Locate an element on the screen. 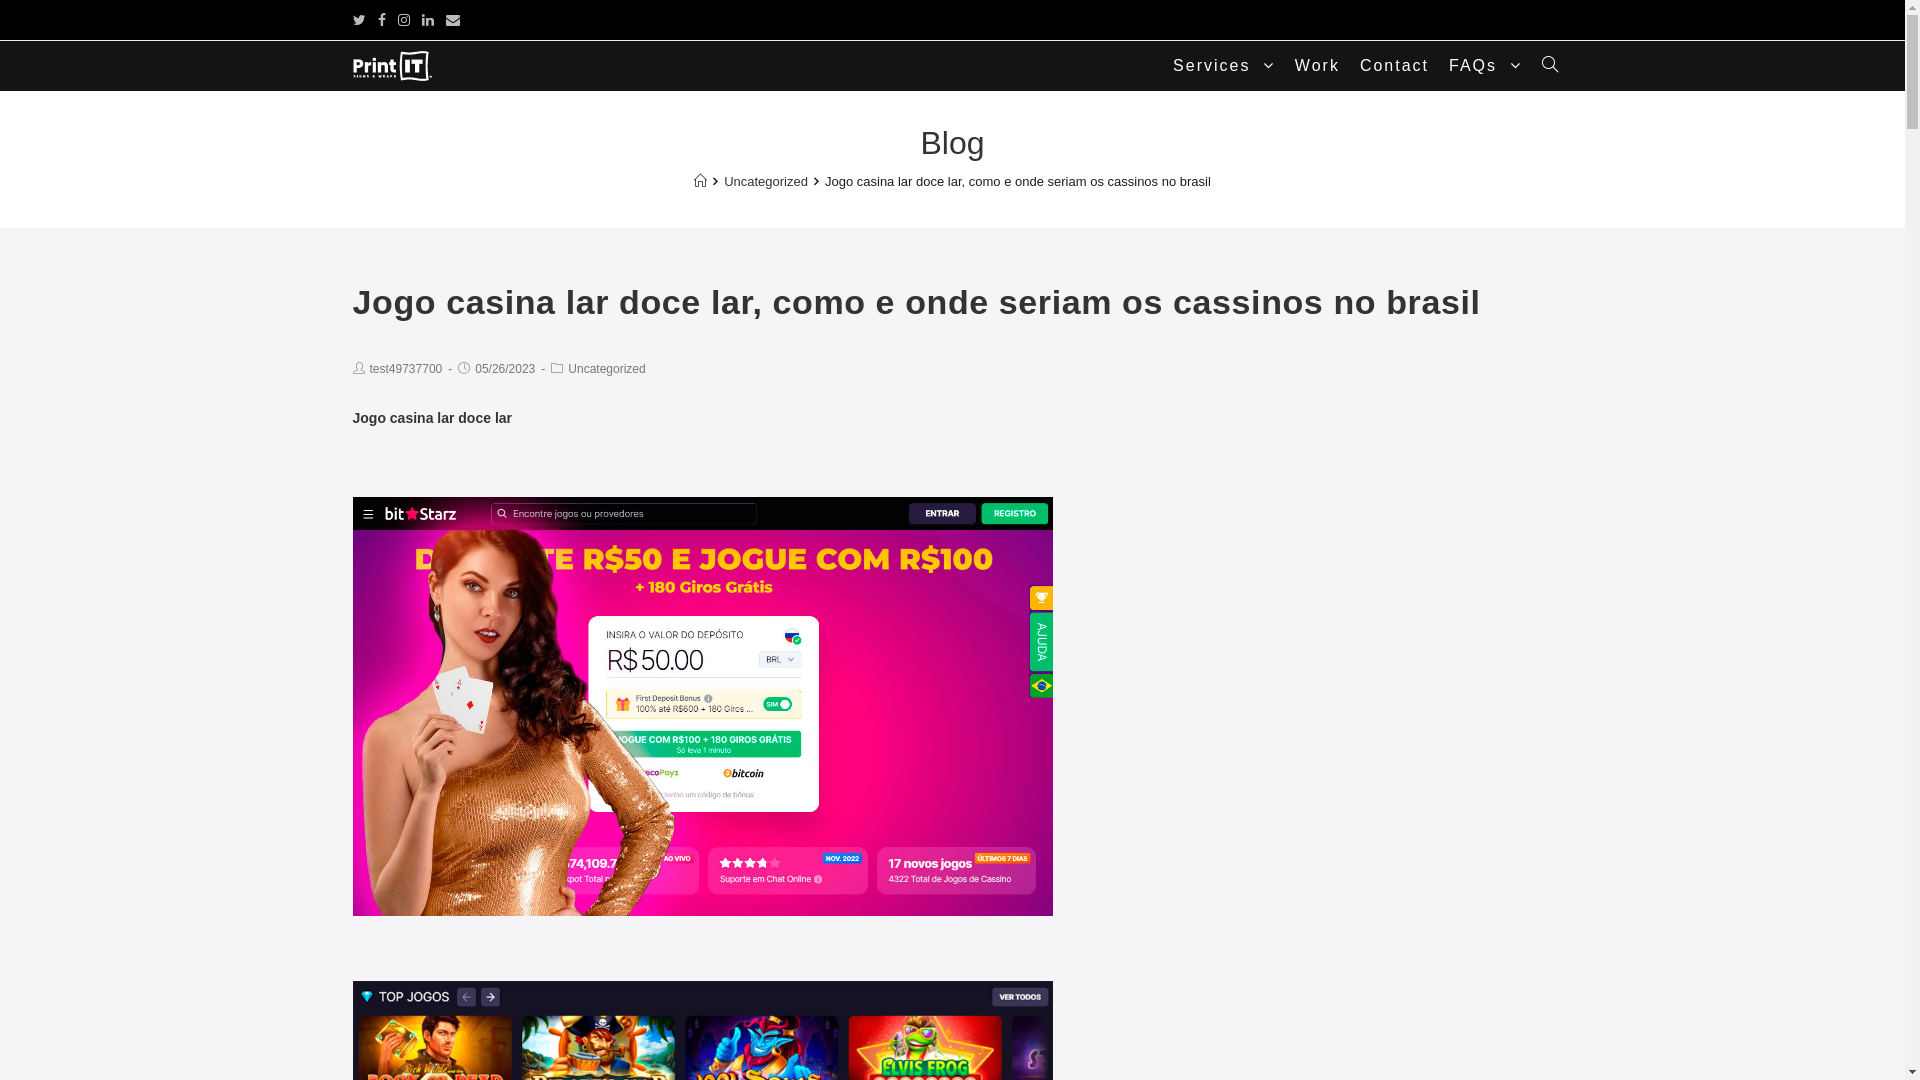 The height and width of the screenshot is (1080, 1920). XL Yard Signs is located at coordinates (1294, 985).